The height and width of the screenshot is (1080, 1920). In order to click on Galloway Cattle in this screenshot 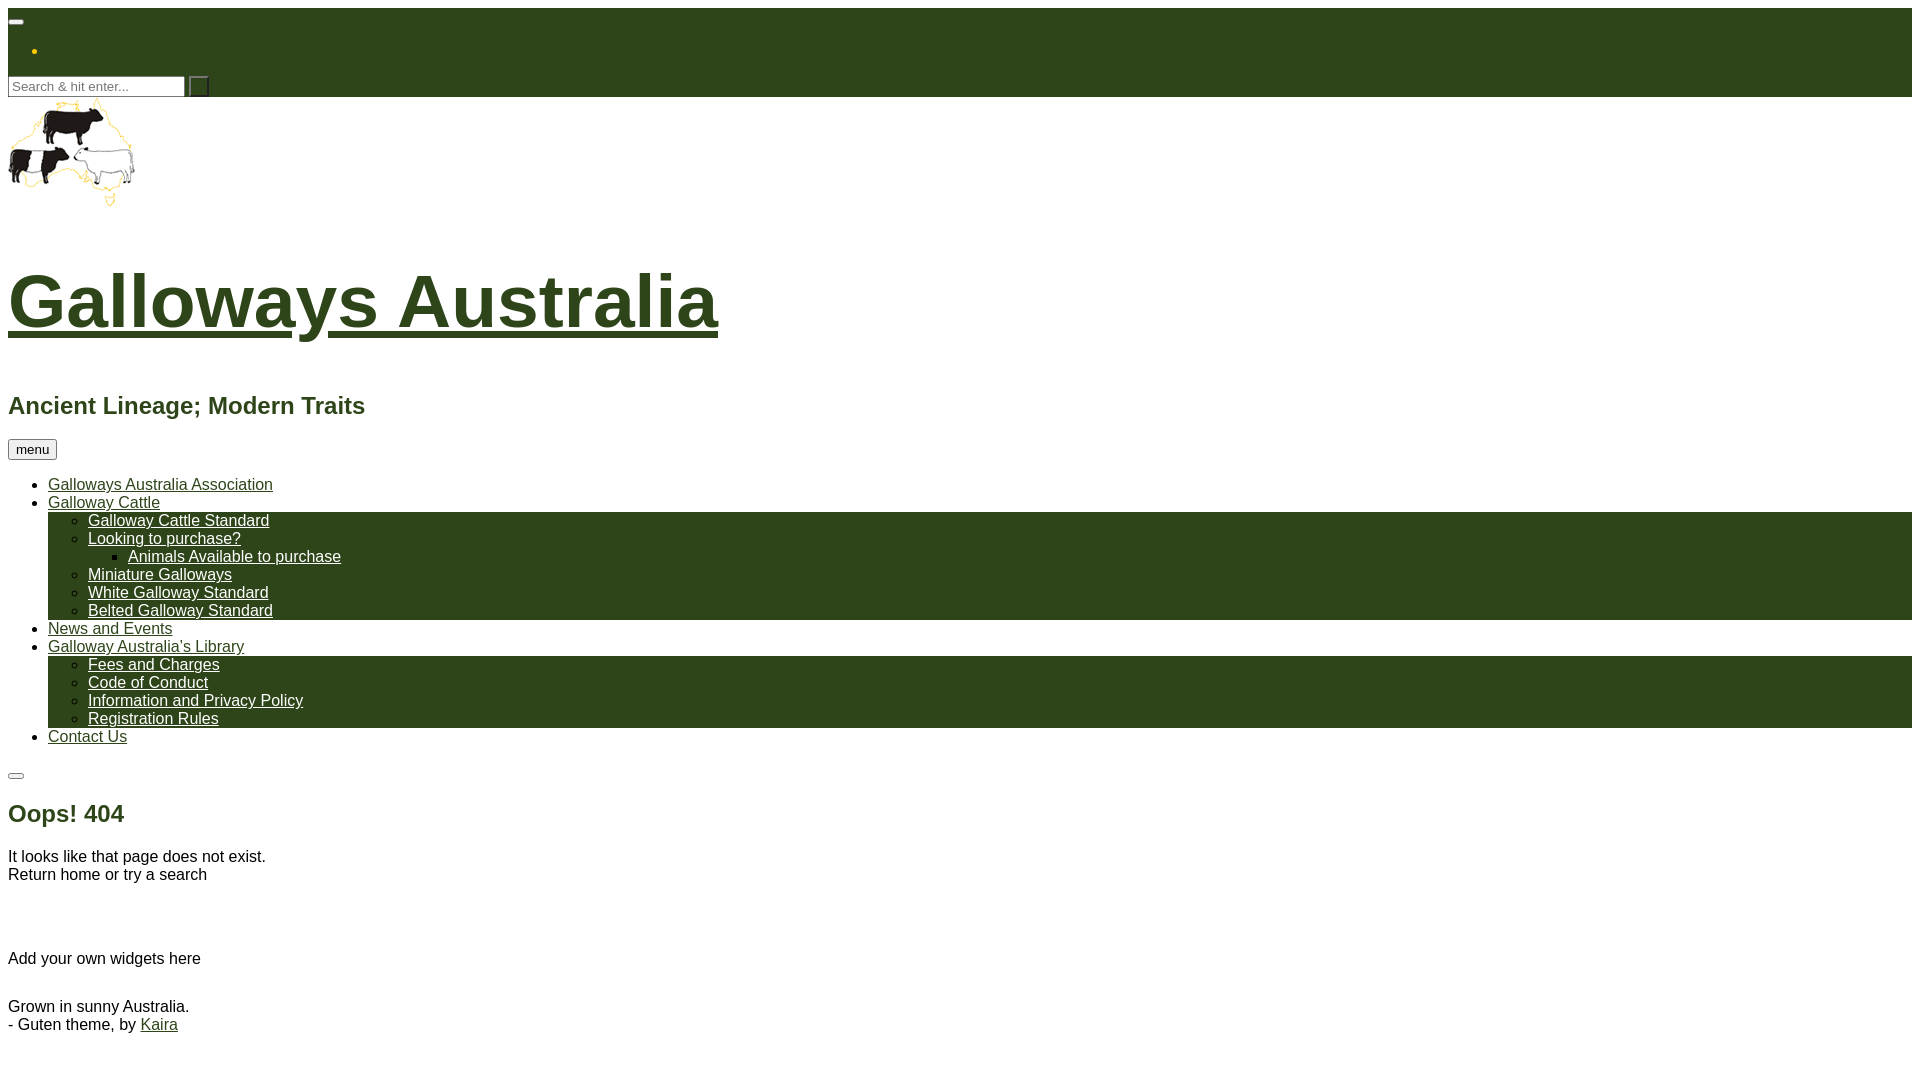, I will do `click(104, 502)`.